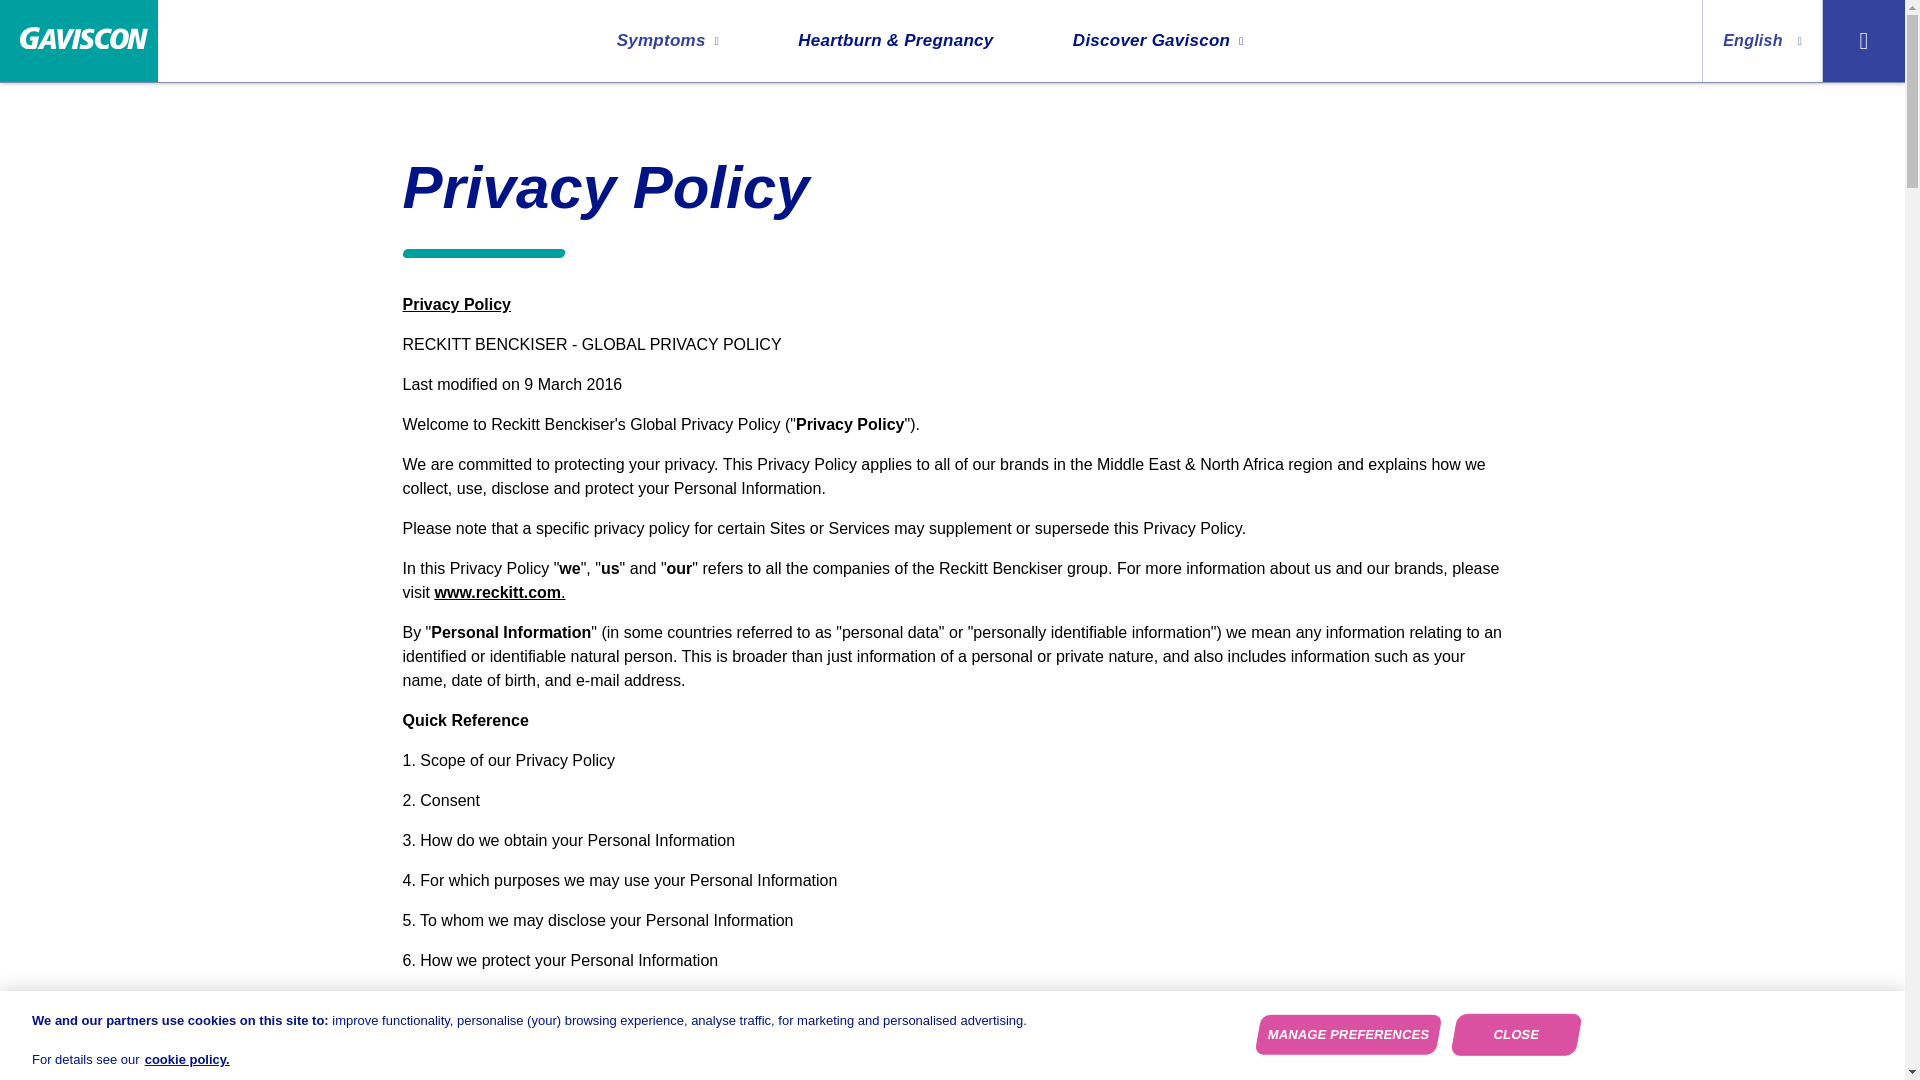  I want to click on www.reckitt.com, so click(496, 592).